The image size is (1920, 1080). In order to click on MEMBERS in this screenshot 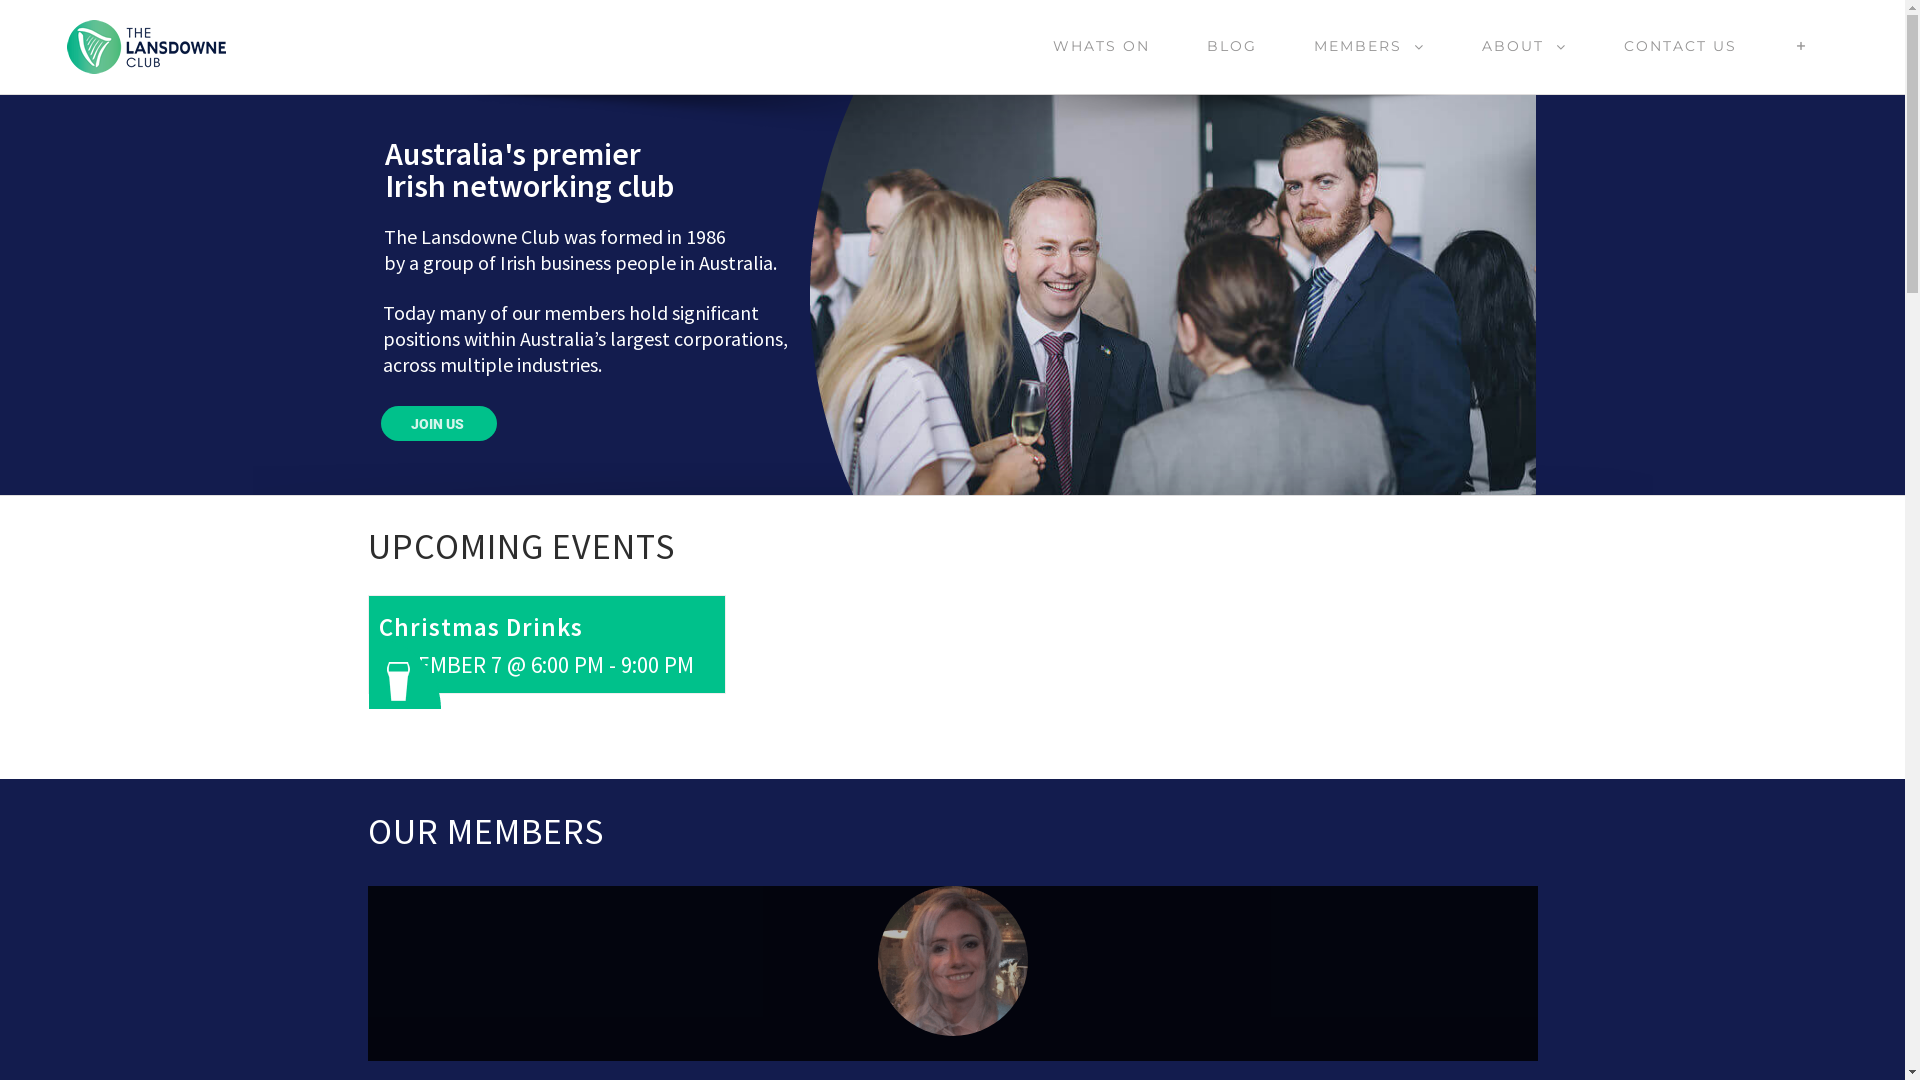, I will do `click(1369, 46)`.